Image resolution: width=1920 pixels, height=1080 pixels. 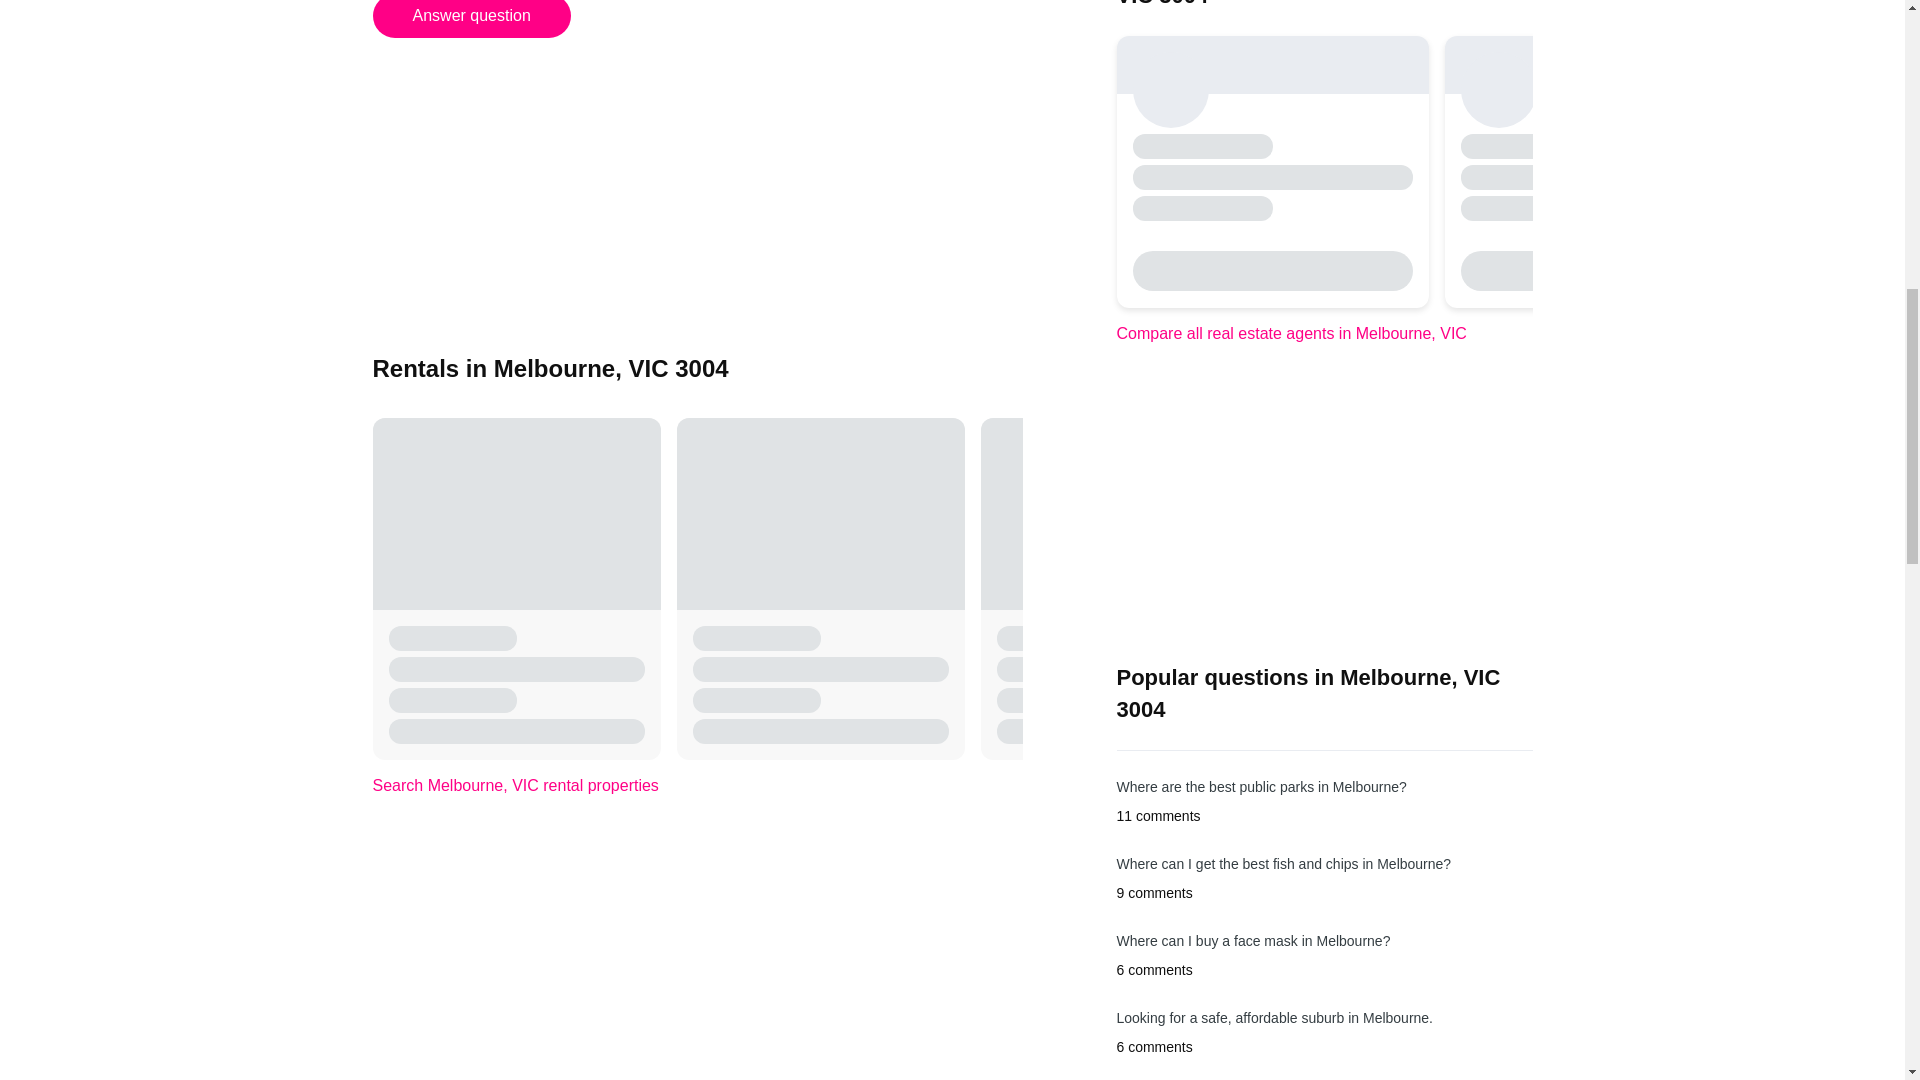 I want to click on Answer question, so click(x=471, y=18).